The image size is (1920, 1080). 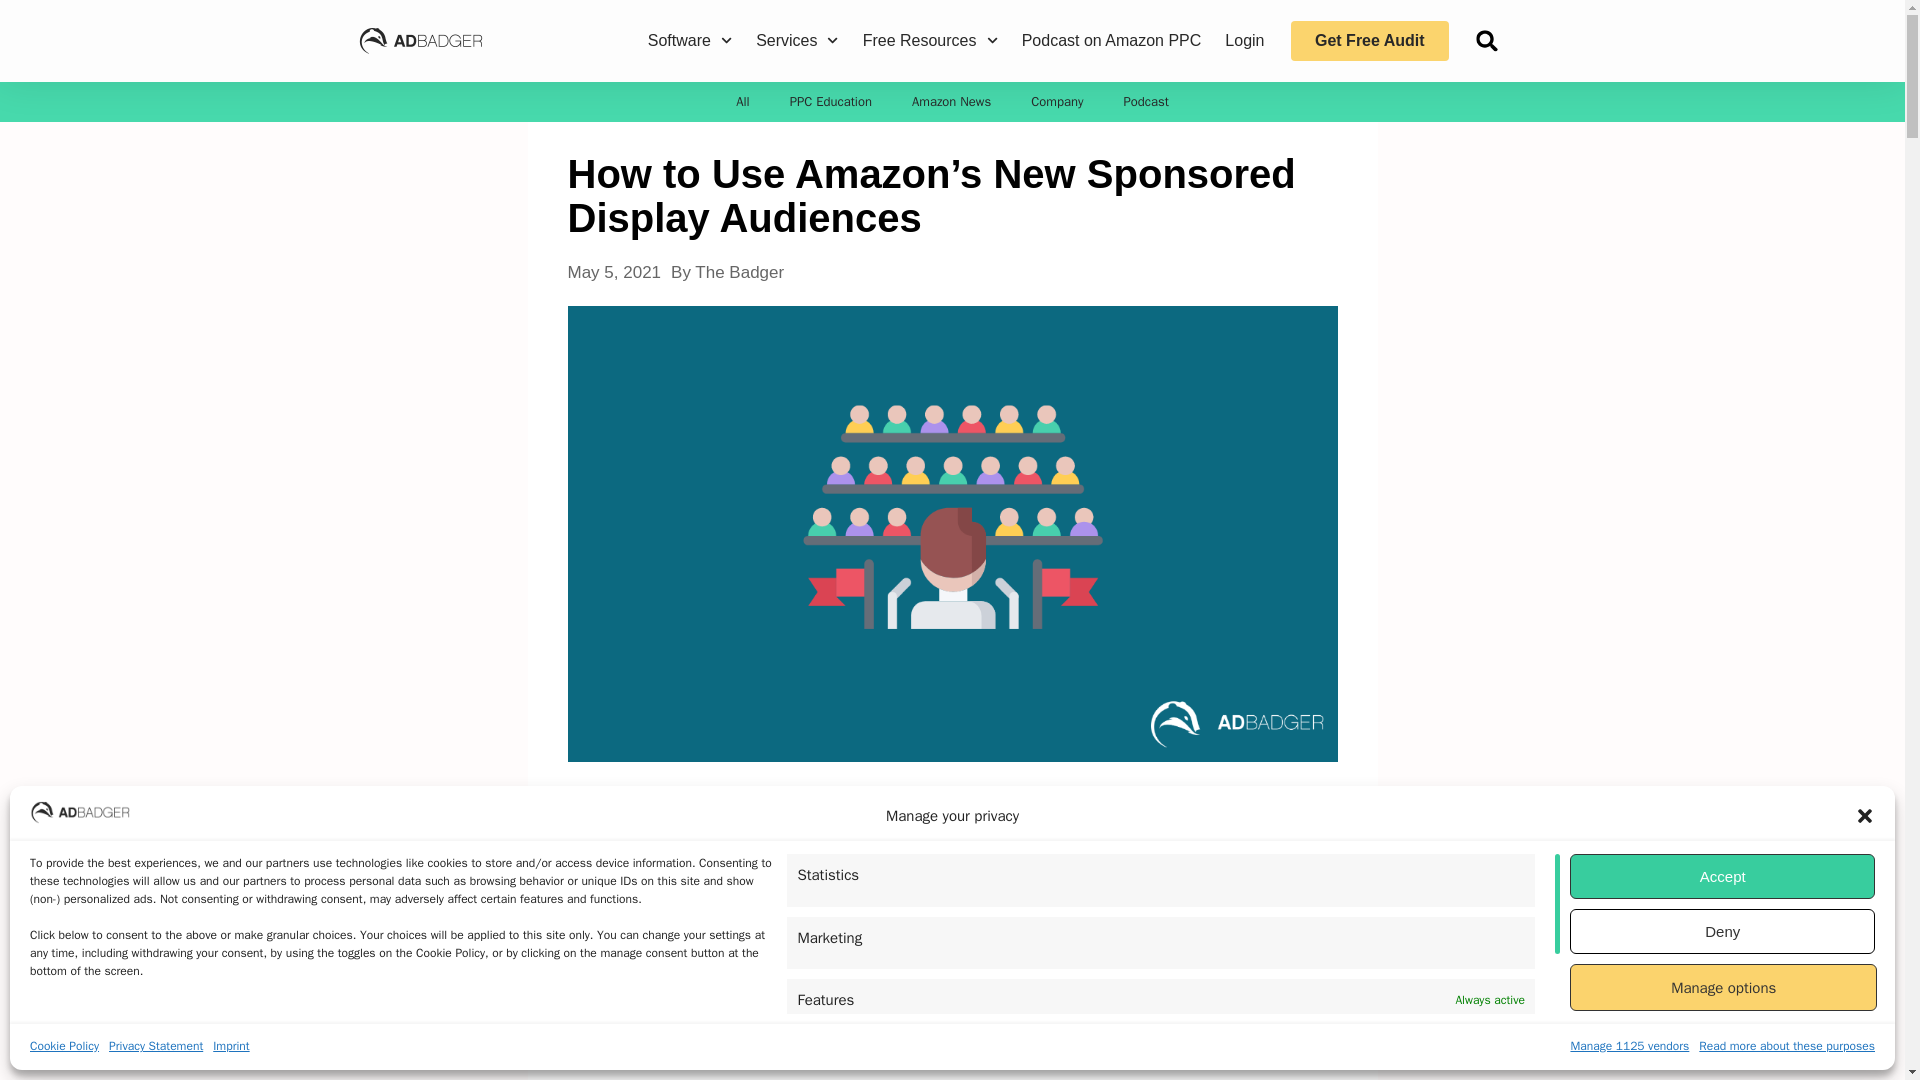 What do you see at coordinates (1722, 876) in the screenshot?
I see `Accept` at bounding box center [1722, 876].